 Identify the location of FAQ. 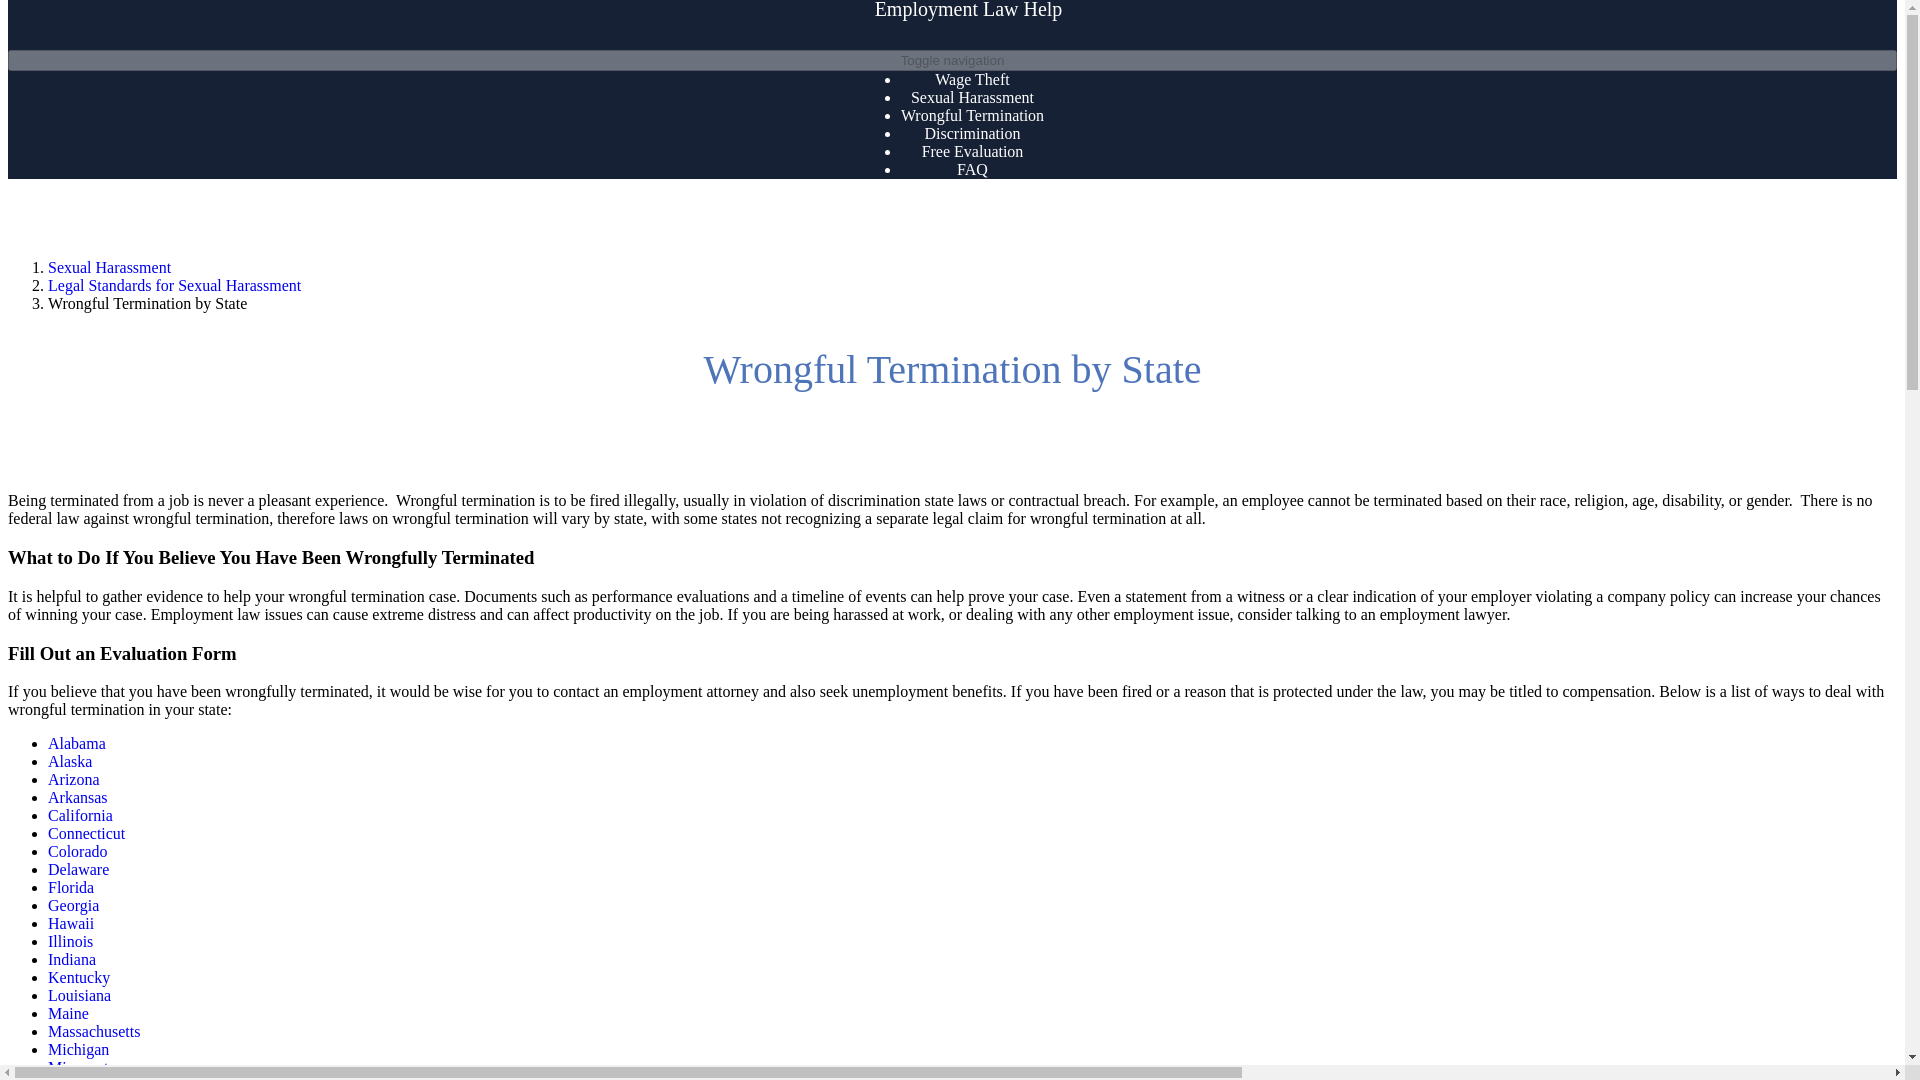
(972, 169).